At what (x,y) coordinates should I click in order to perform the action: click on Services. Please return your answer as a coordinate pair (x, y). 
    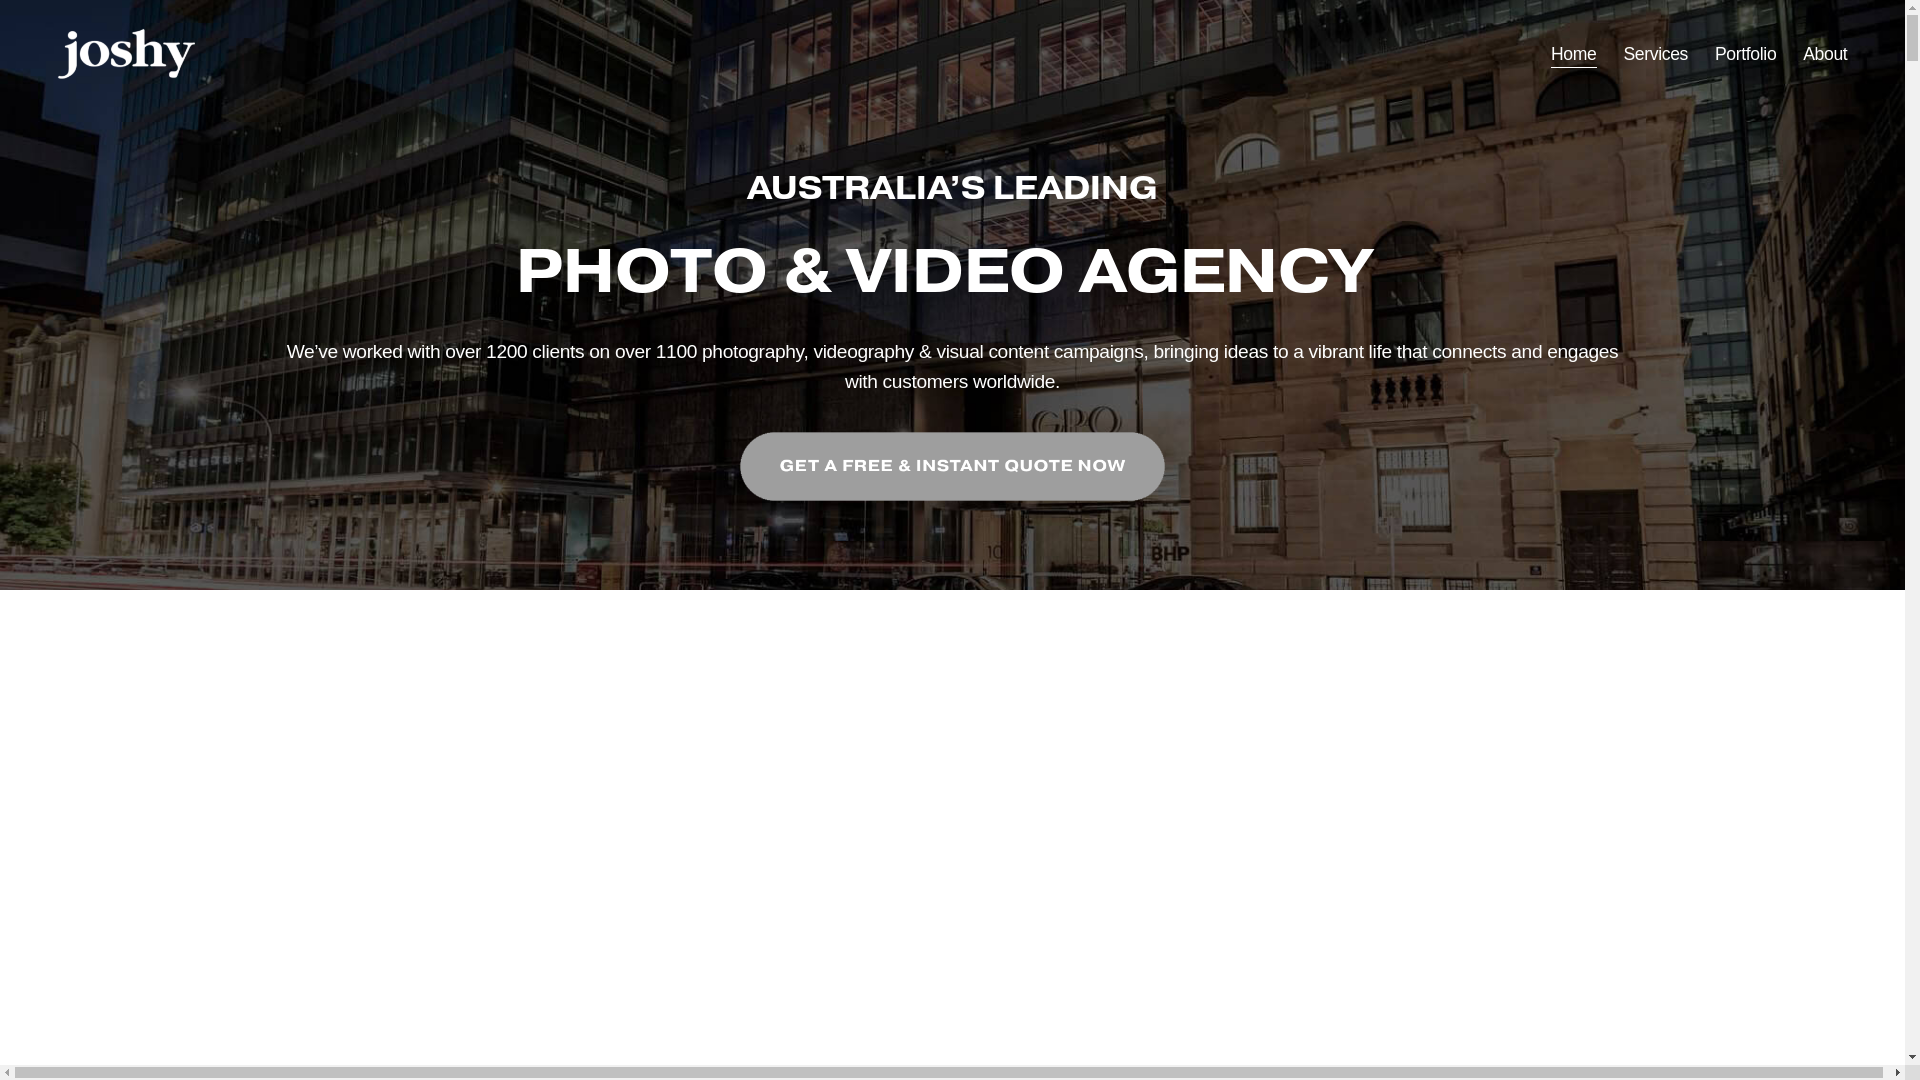
    Looking at the image, I should click on (1656, 54).